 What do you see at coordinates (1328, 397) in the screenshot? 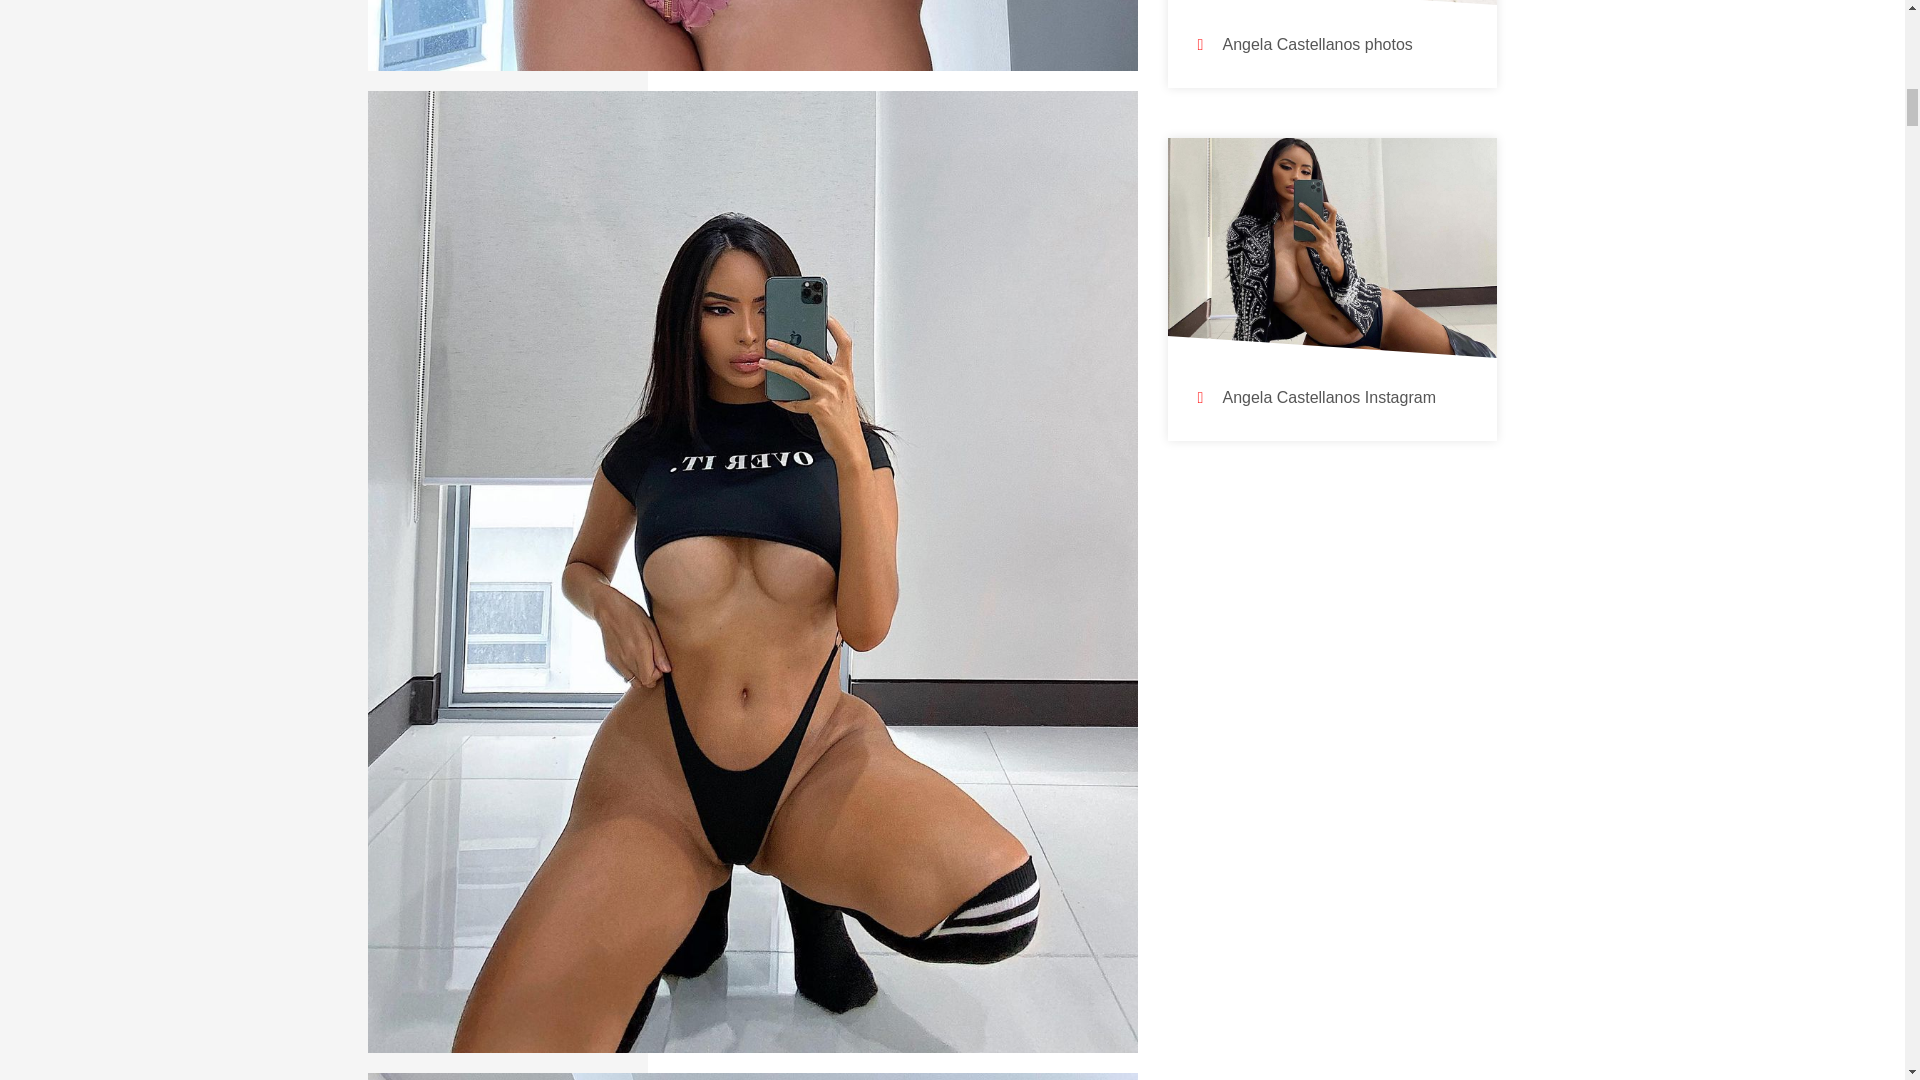
I see `Angela Castellanos Instagram ` at bounding box center [1328, 397].